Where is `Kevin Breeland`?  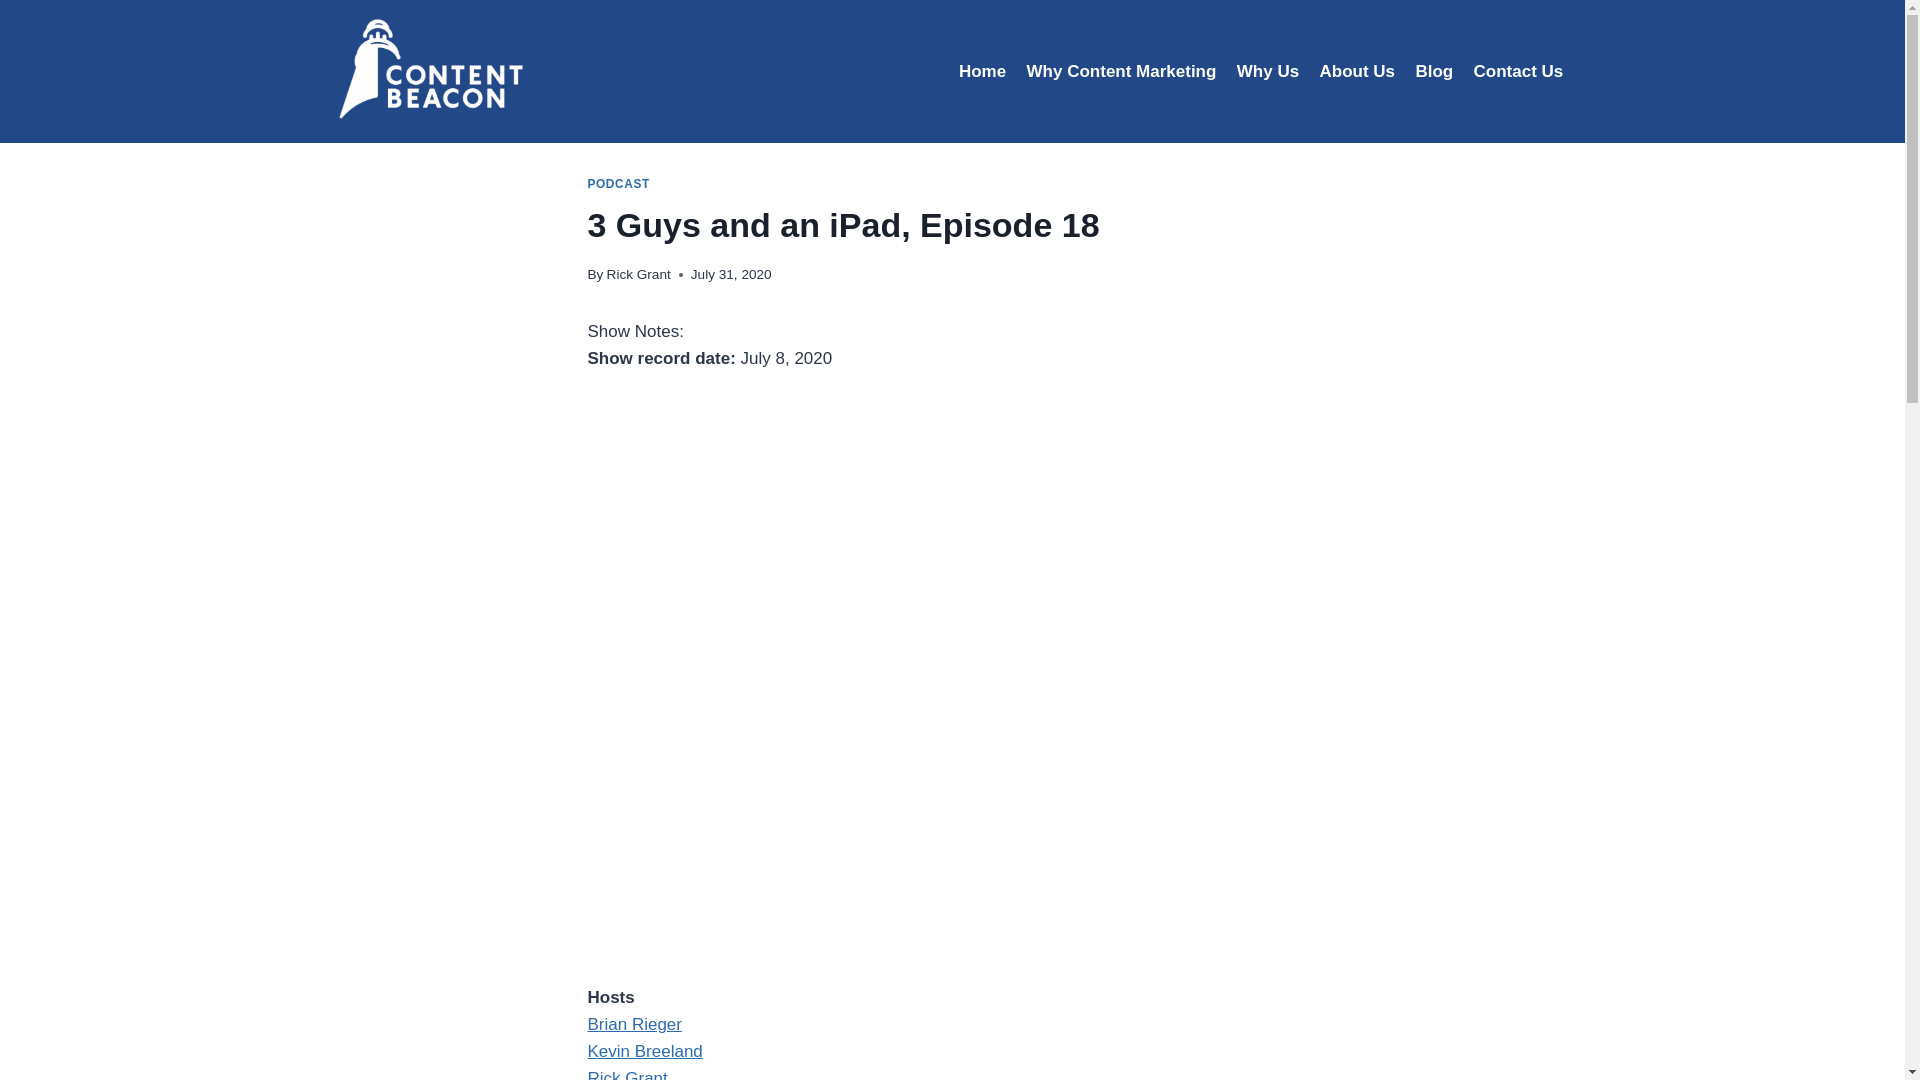
Kevin Breeland is located at coordinates (644, 1051).